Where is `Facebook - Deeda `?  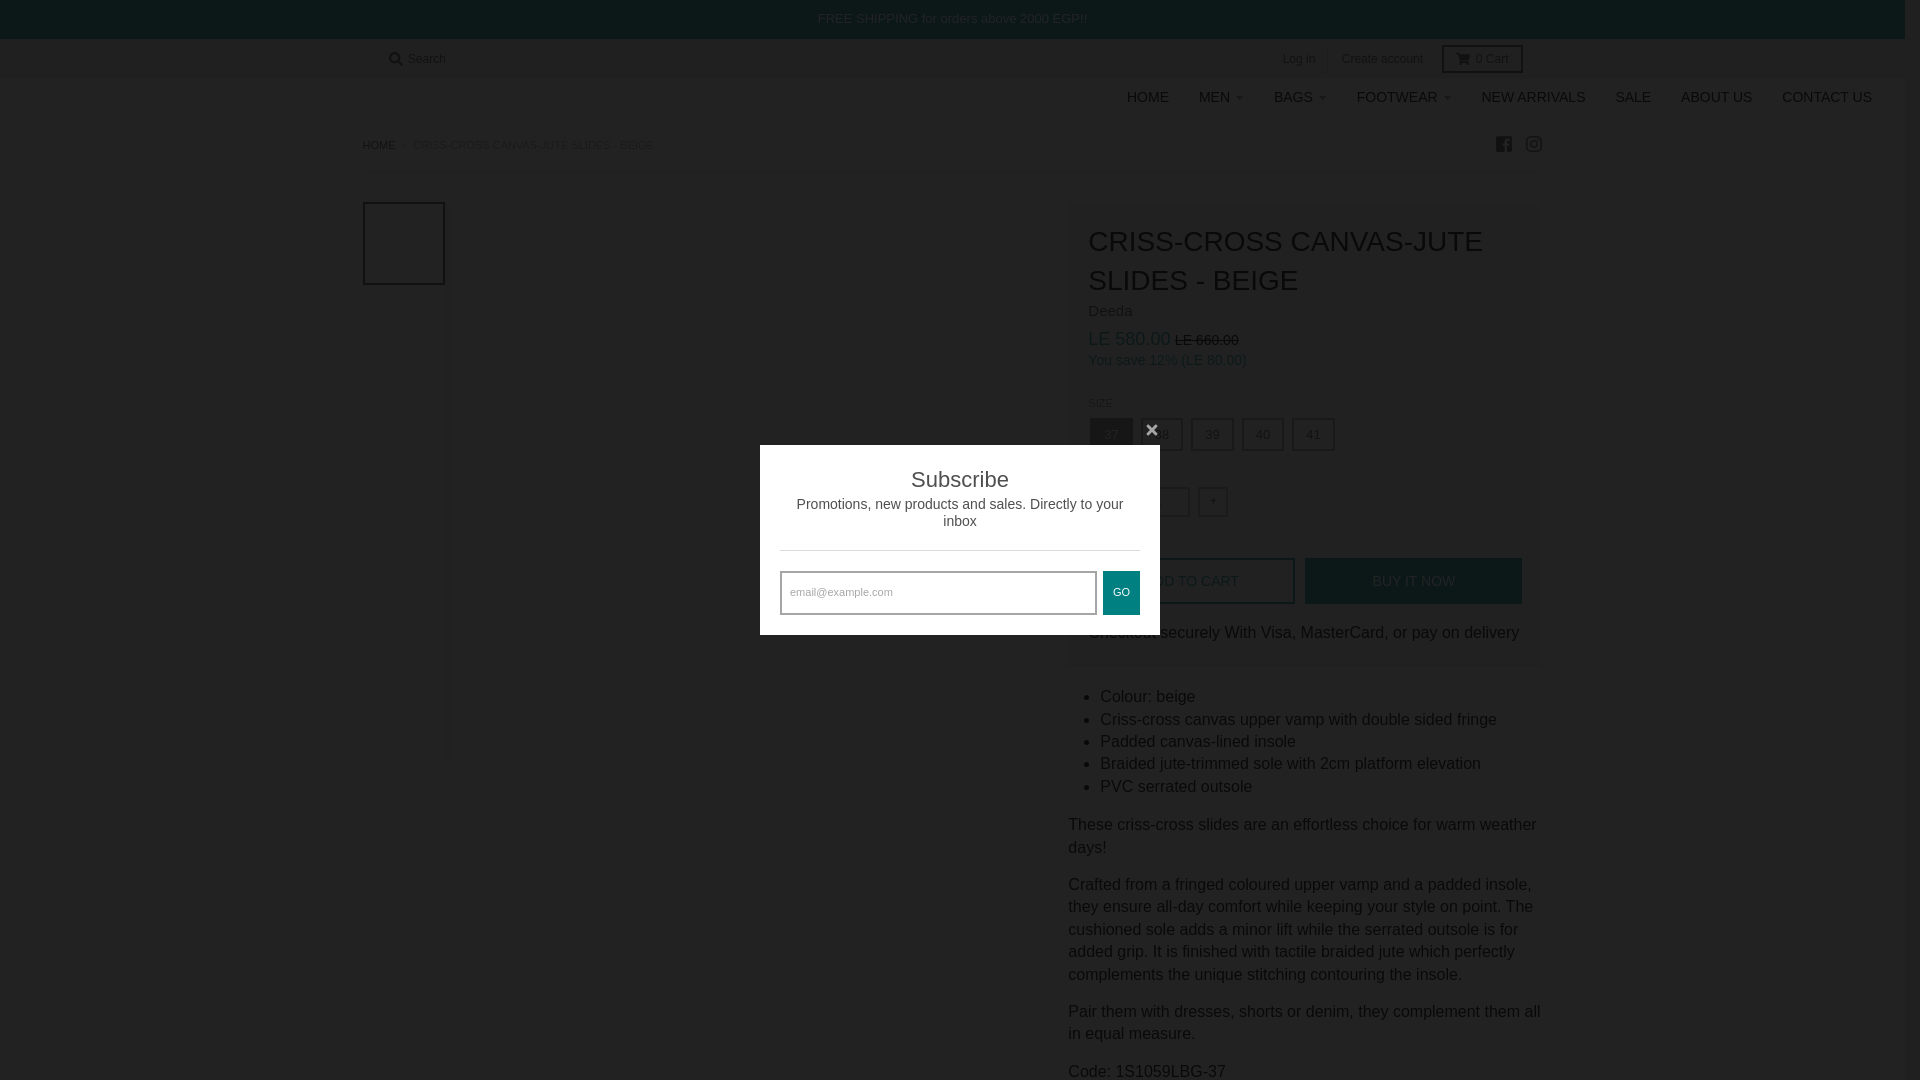 Facebook - Deeda  is located at coordinates (1502, 144).